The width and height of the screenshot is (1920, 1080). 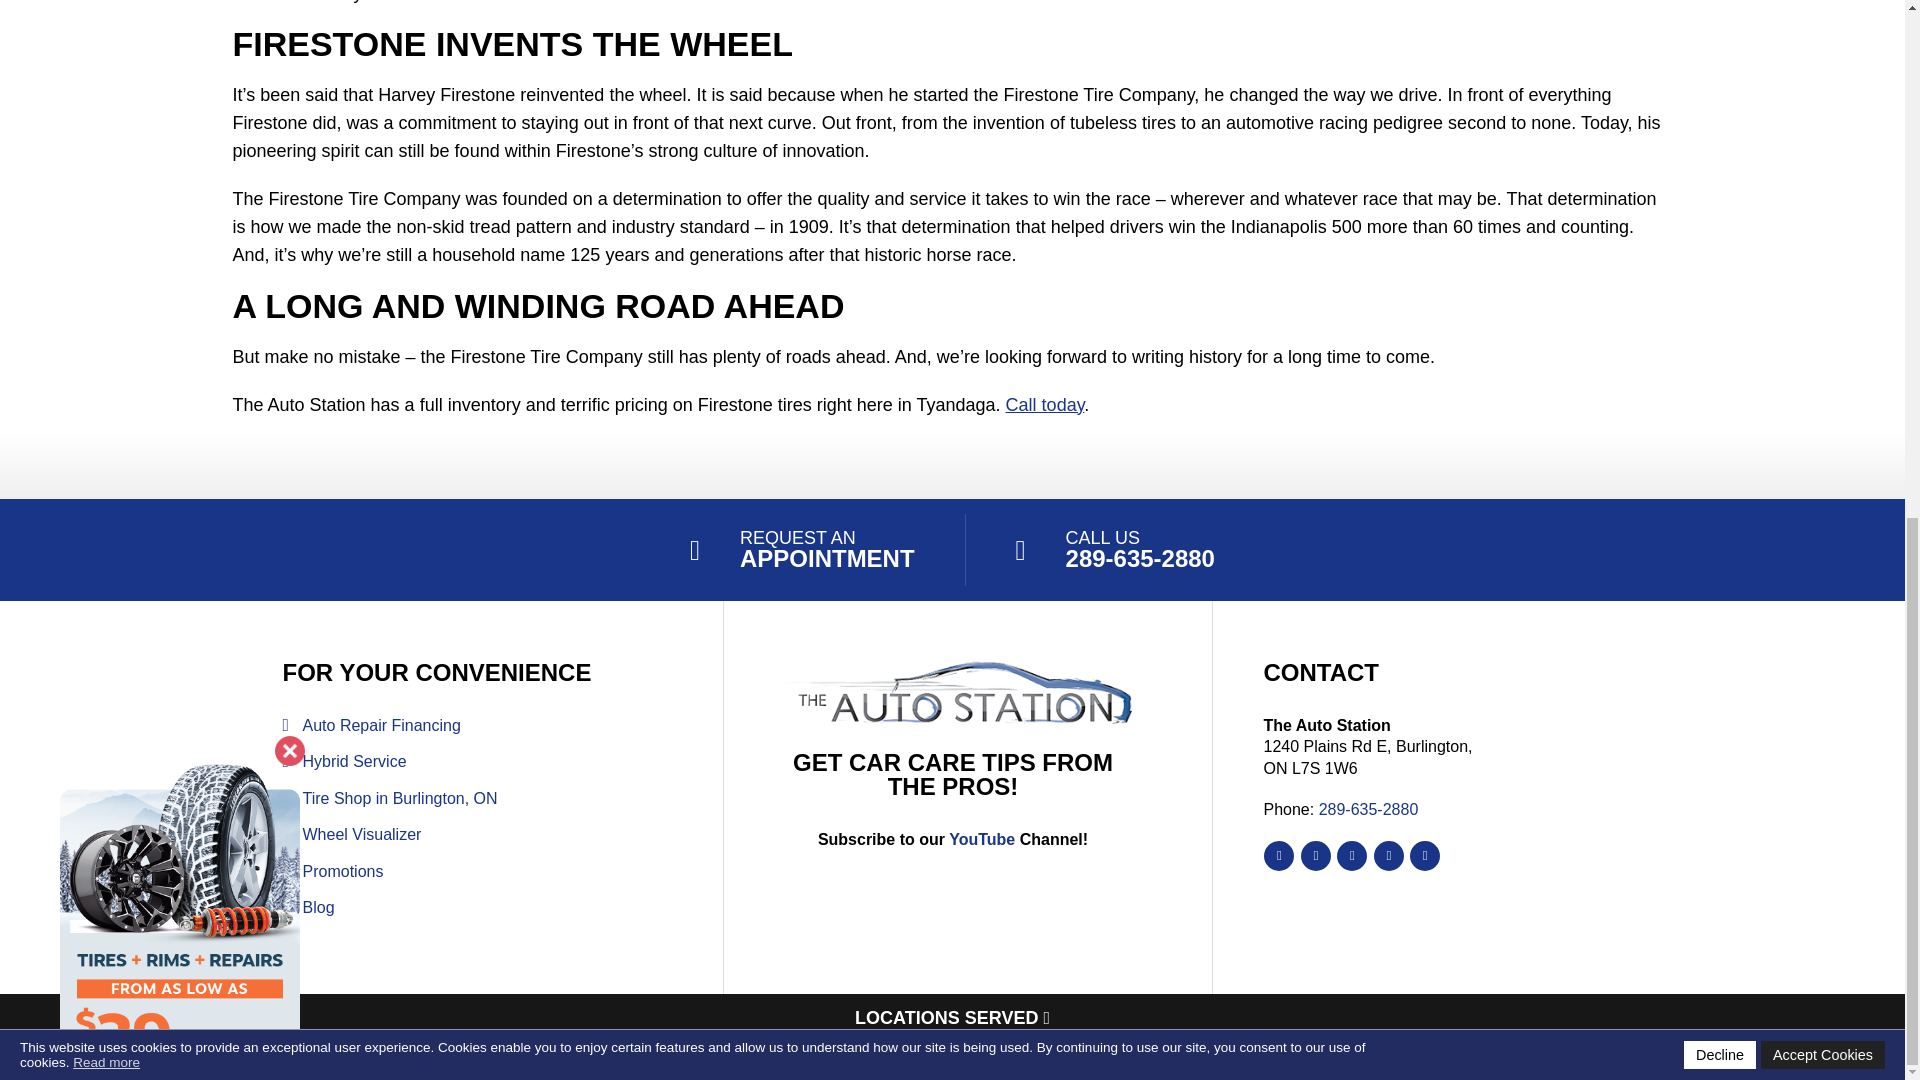 What do you see at coordinates (106, 70) in the screenshot?
I see `Read more` at bounding box center [106, 70].